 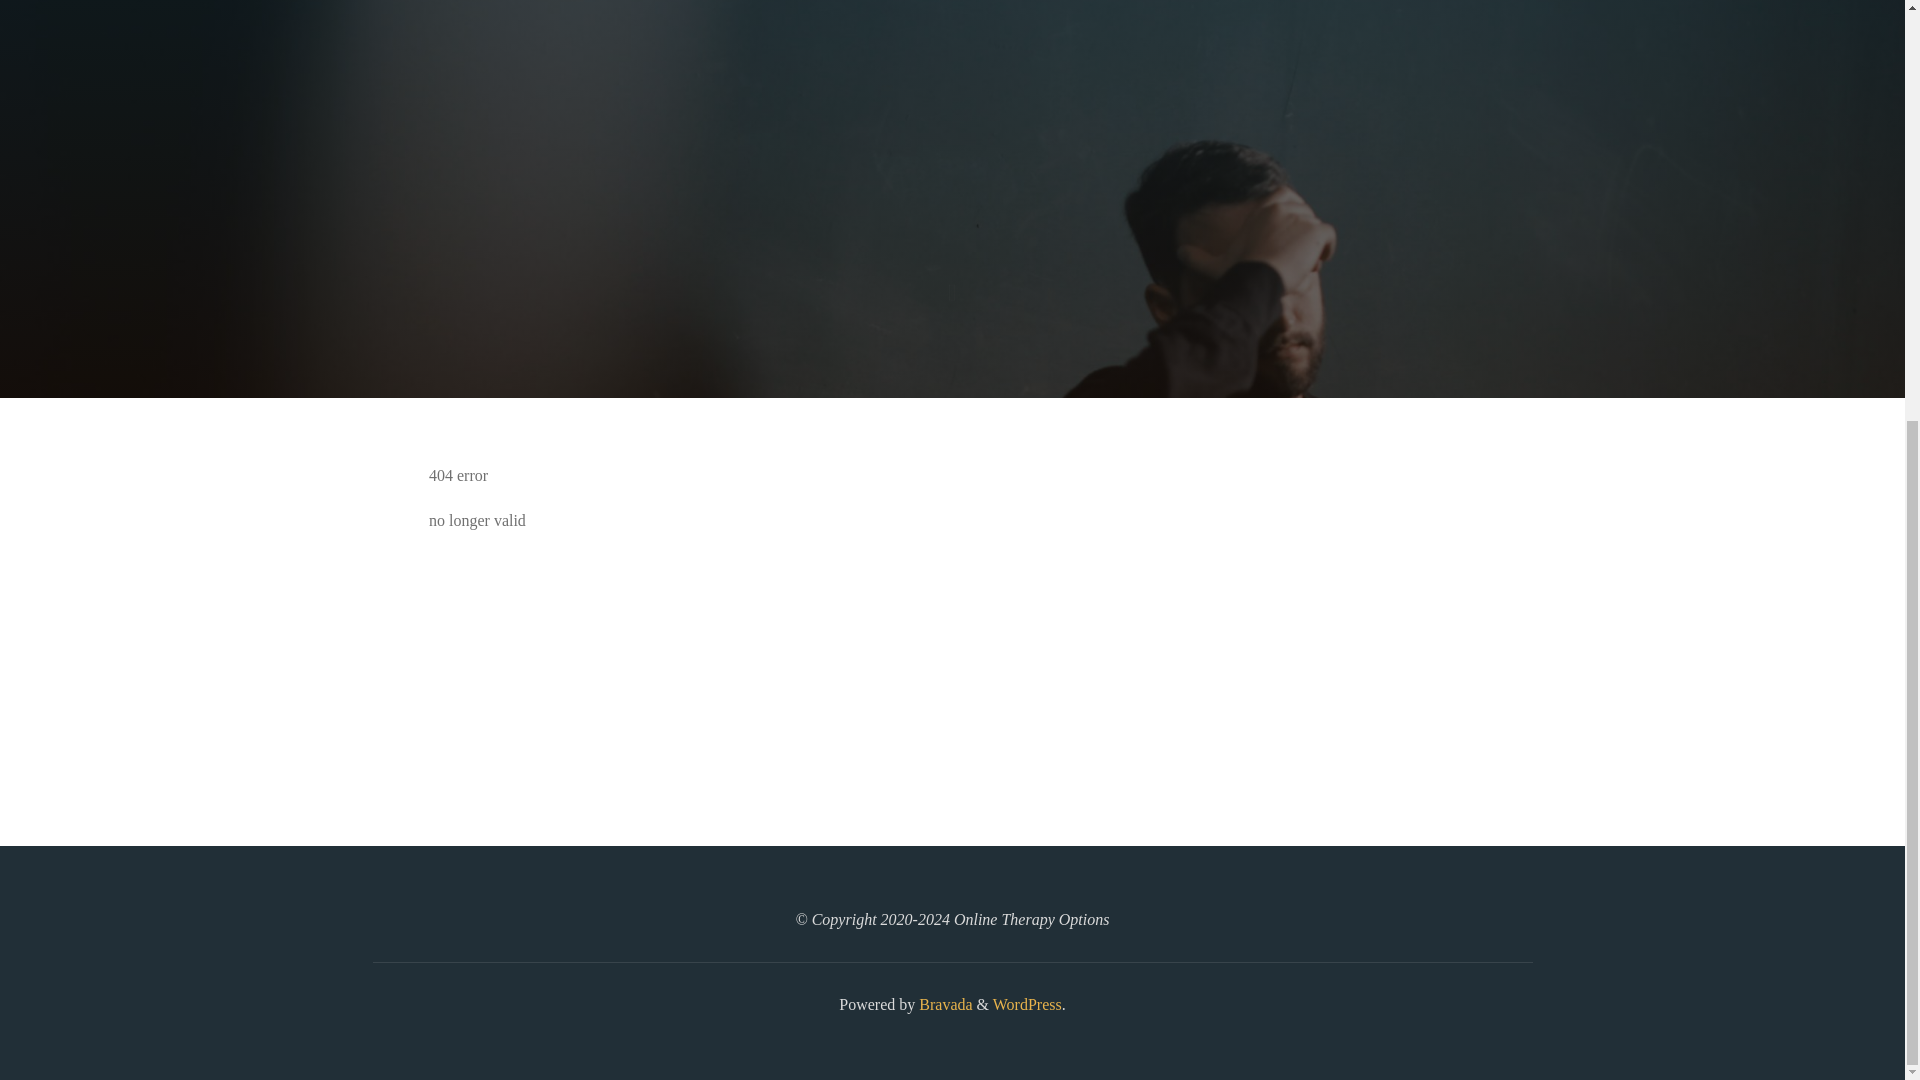 What do you see at coordinates (943, 1004) in the screenshot?
I see `Bravada` at bounding box center [943, 1004].